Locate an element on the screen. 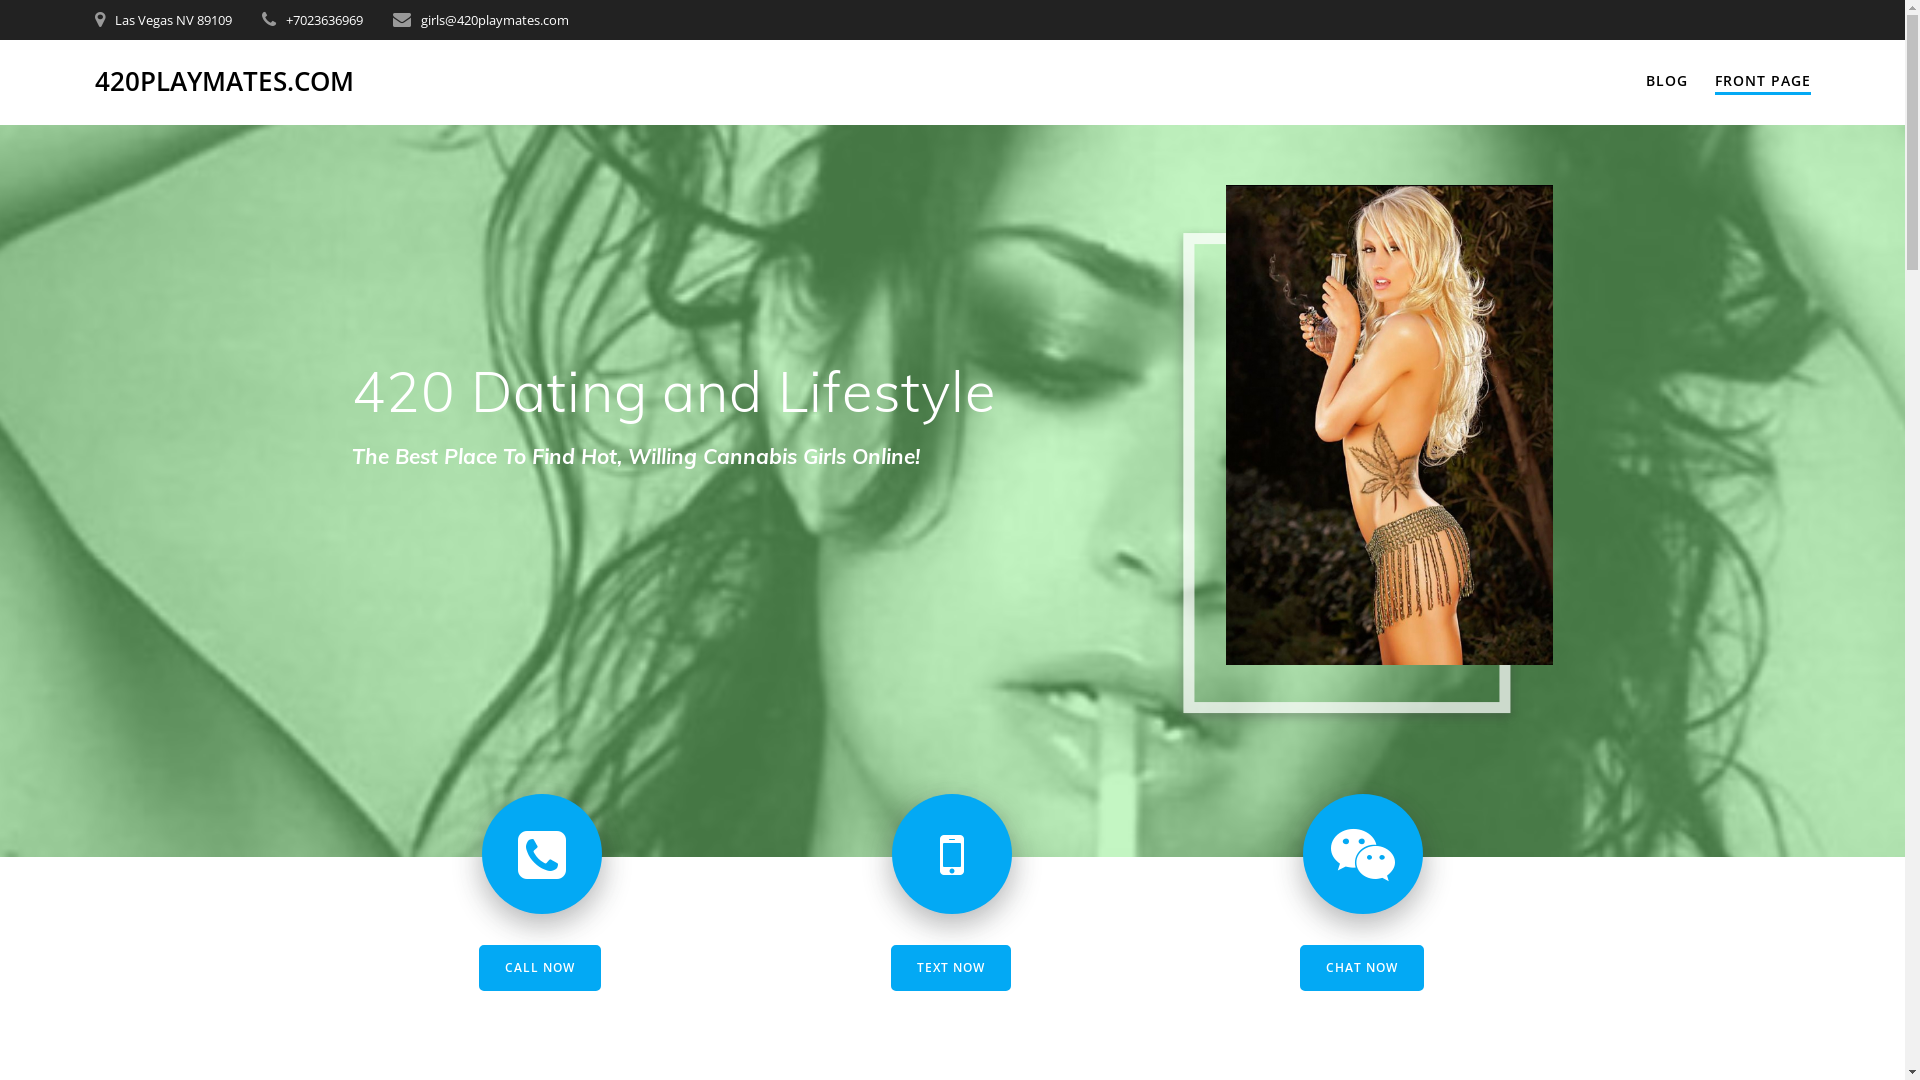 This screenshot has width=1920, height=1080. BLOG is located at coordinates (1667, 81).